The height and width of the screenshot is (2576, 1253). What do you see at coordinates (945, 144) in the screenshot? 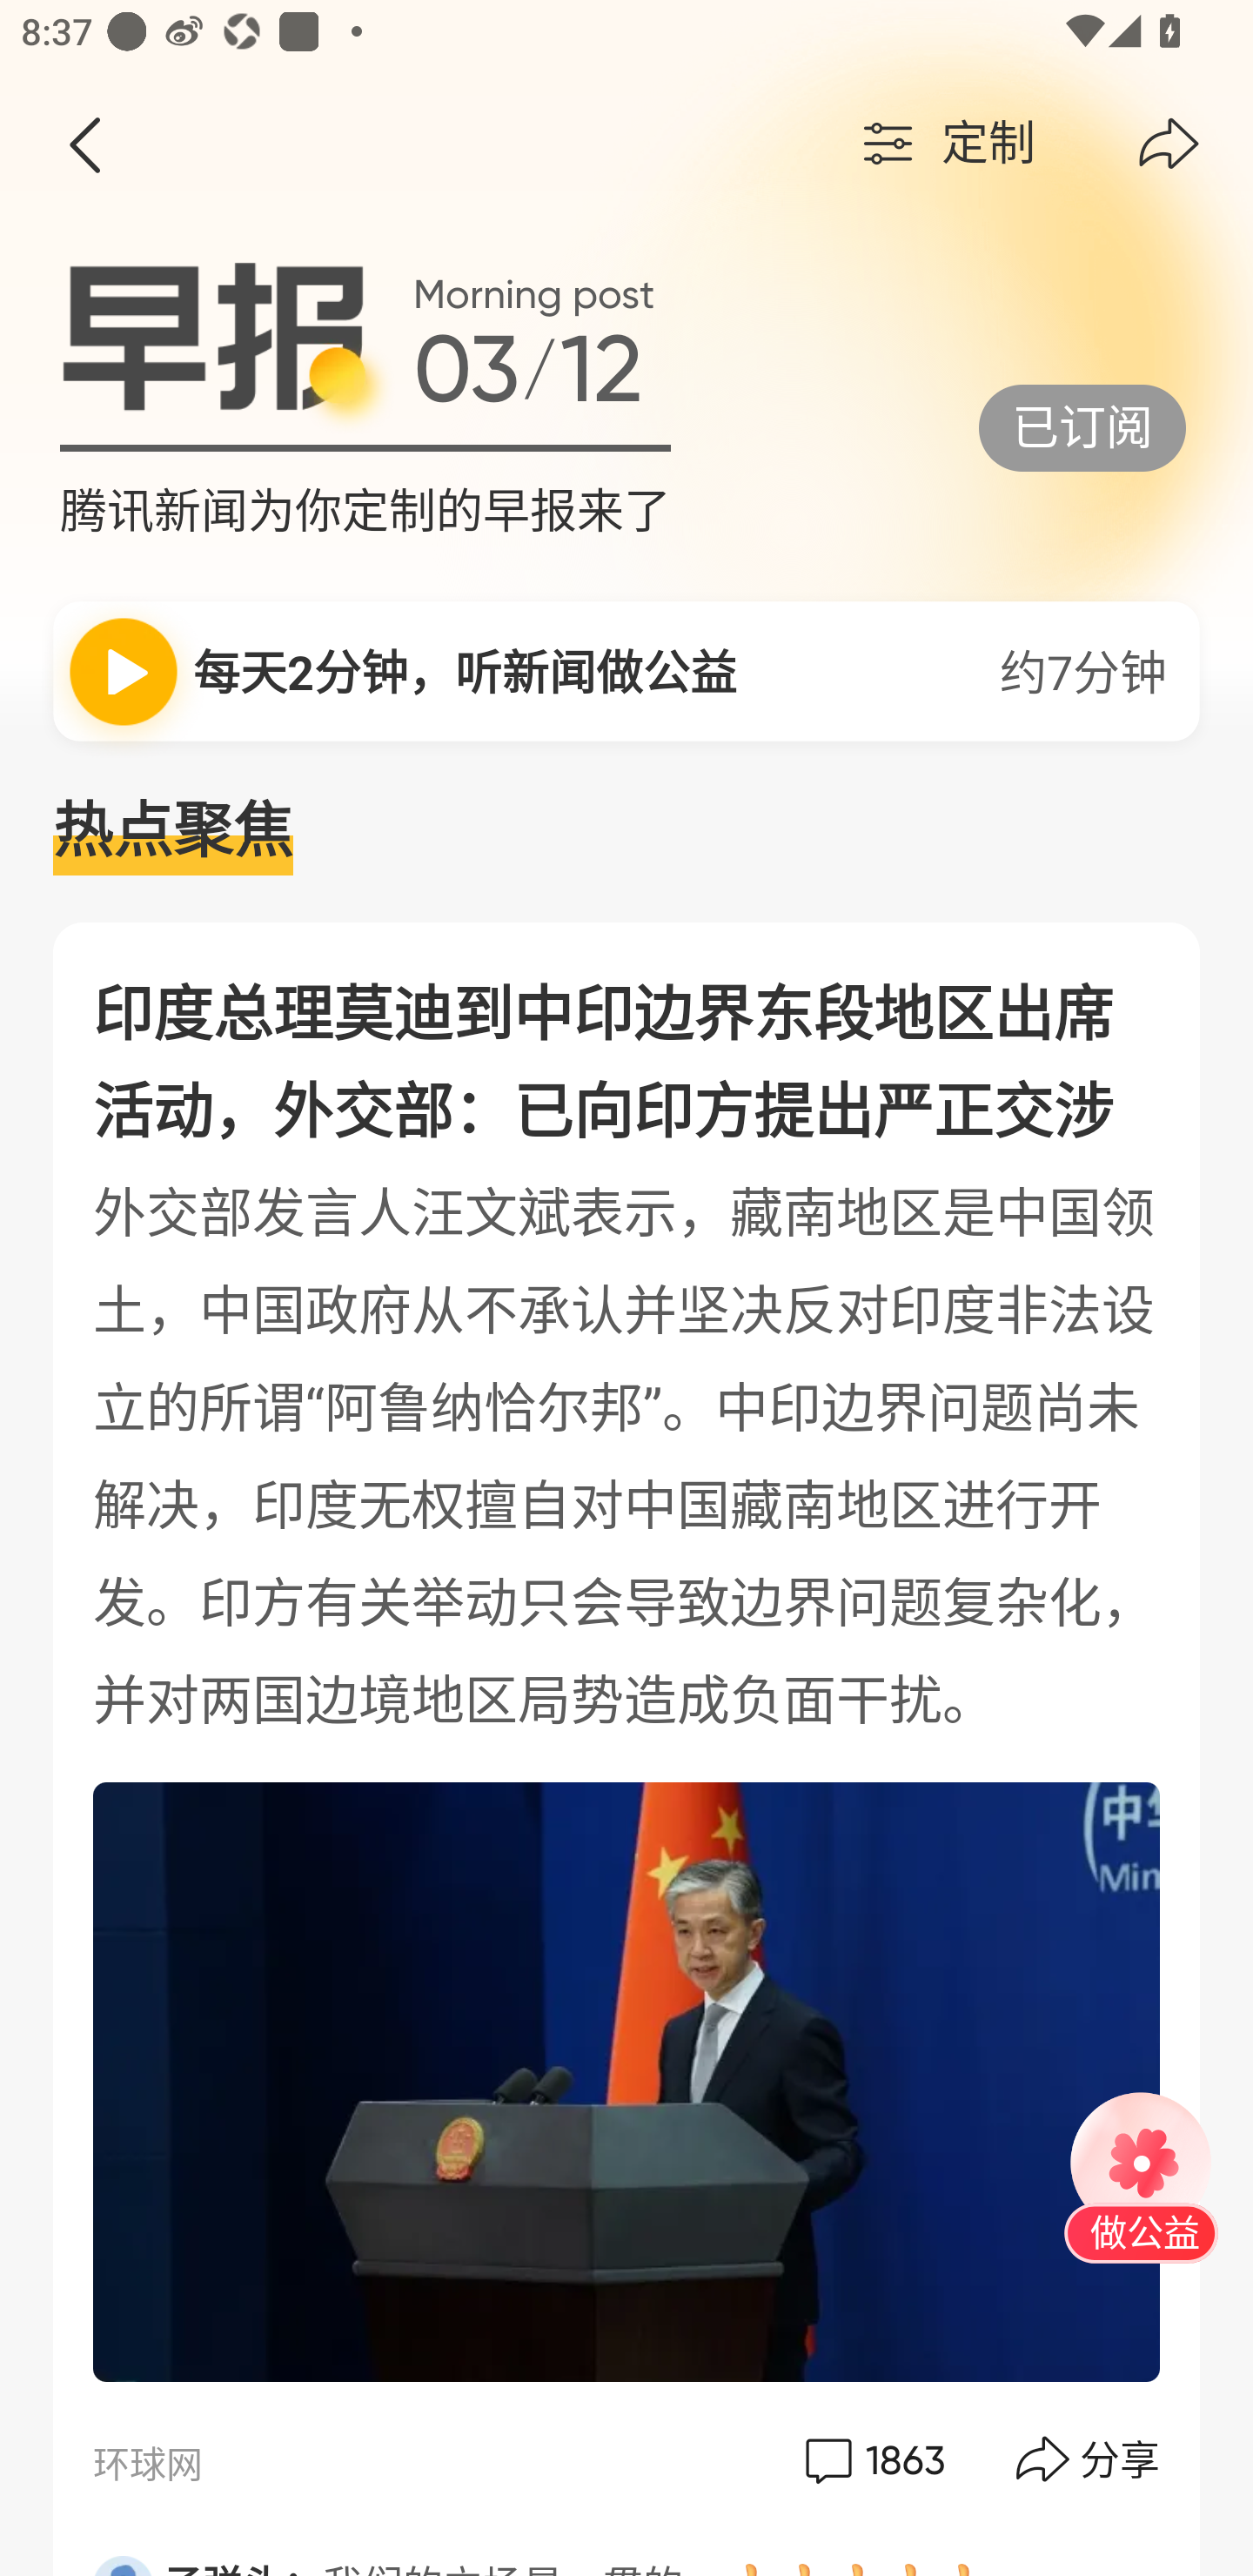
I see ` 定制` at bounding box center [945, 144].